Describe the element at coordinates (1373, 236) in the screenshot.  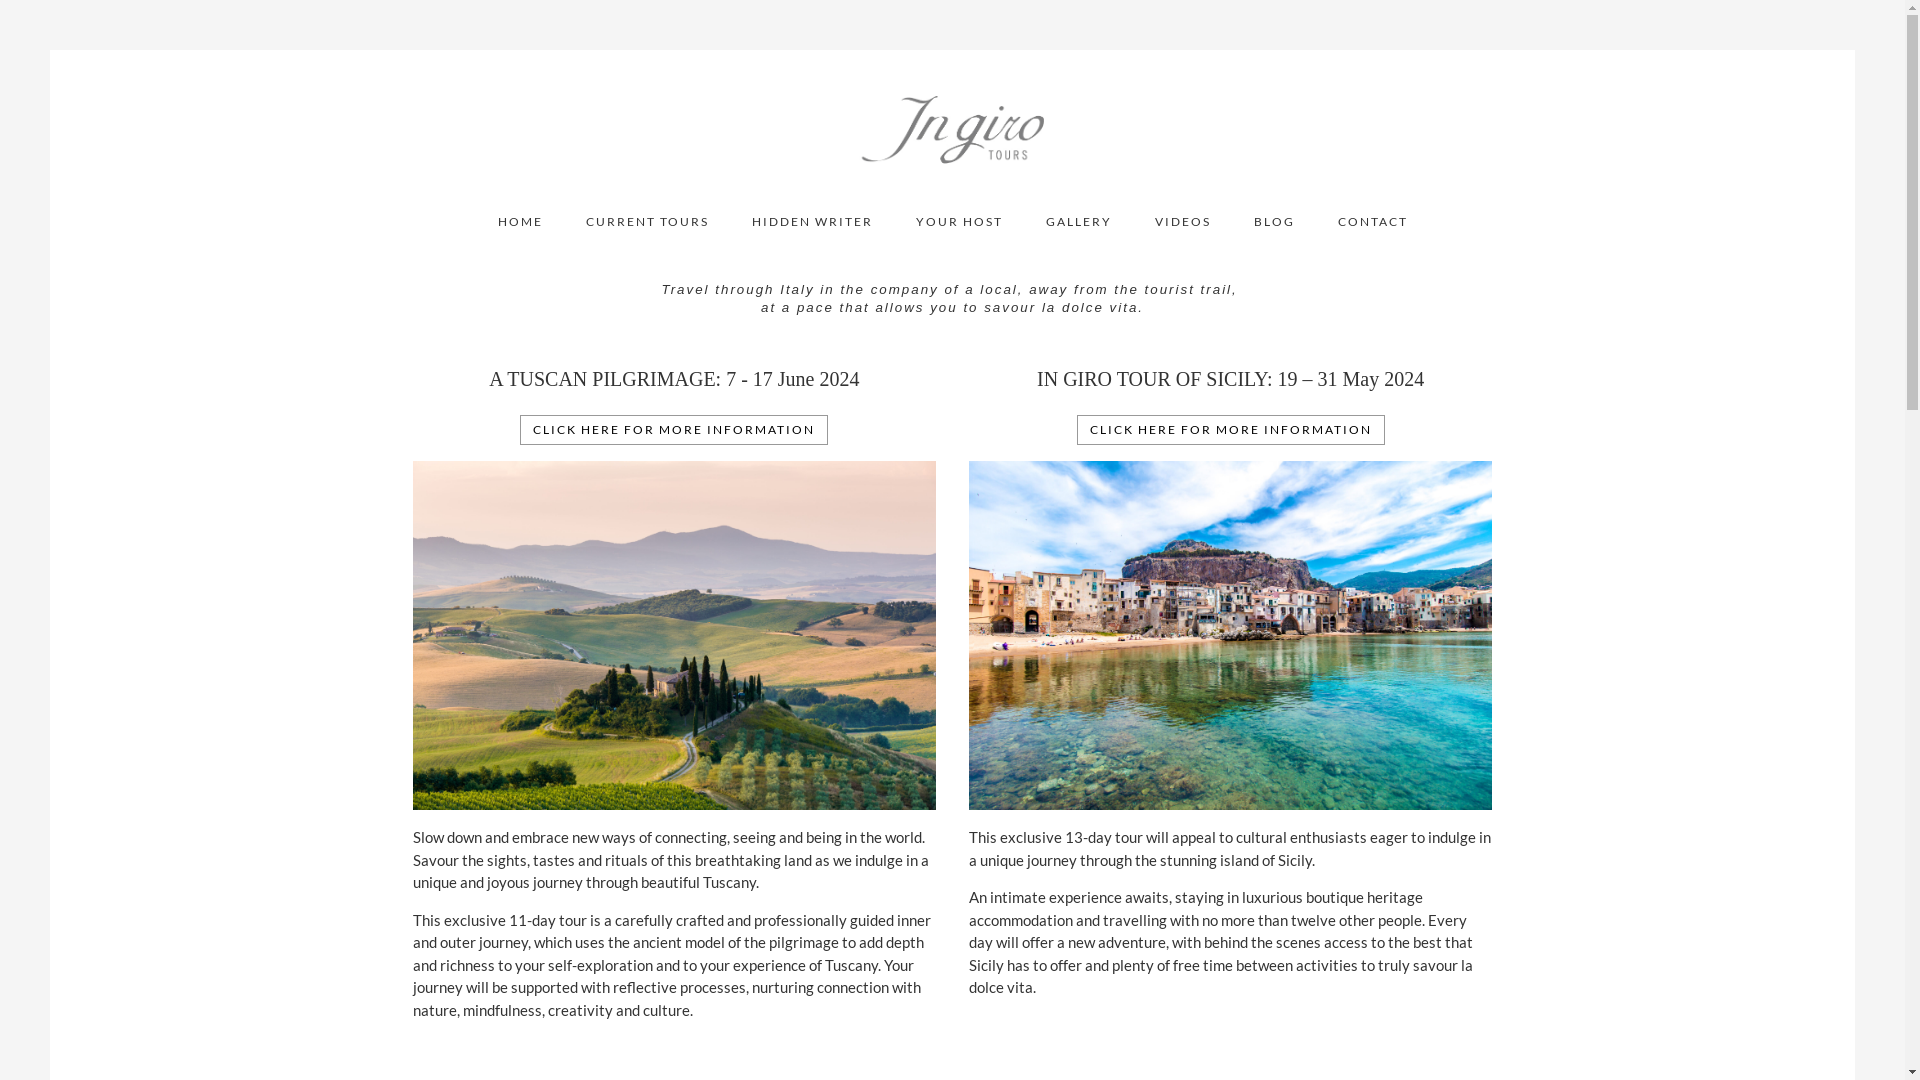
I see `CONTACT` at that location.